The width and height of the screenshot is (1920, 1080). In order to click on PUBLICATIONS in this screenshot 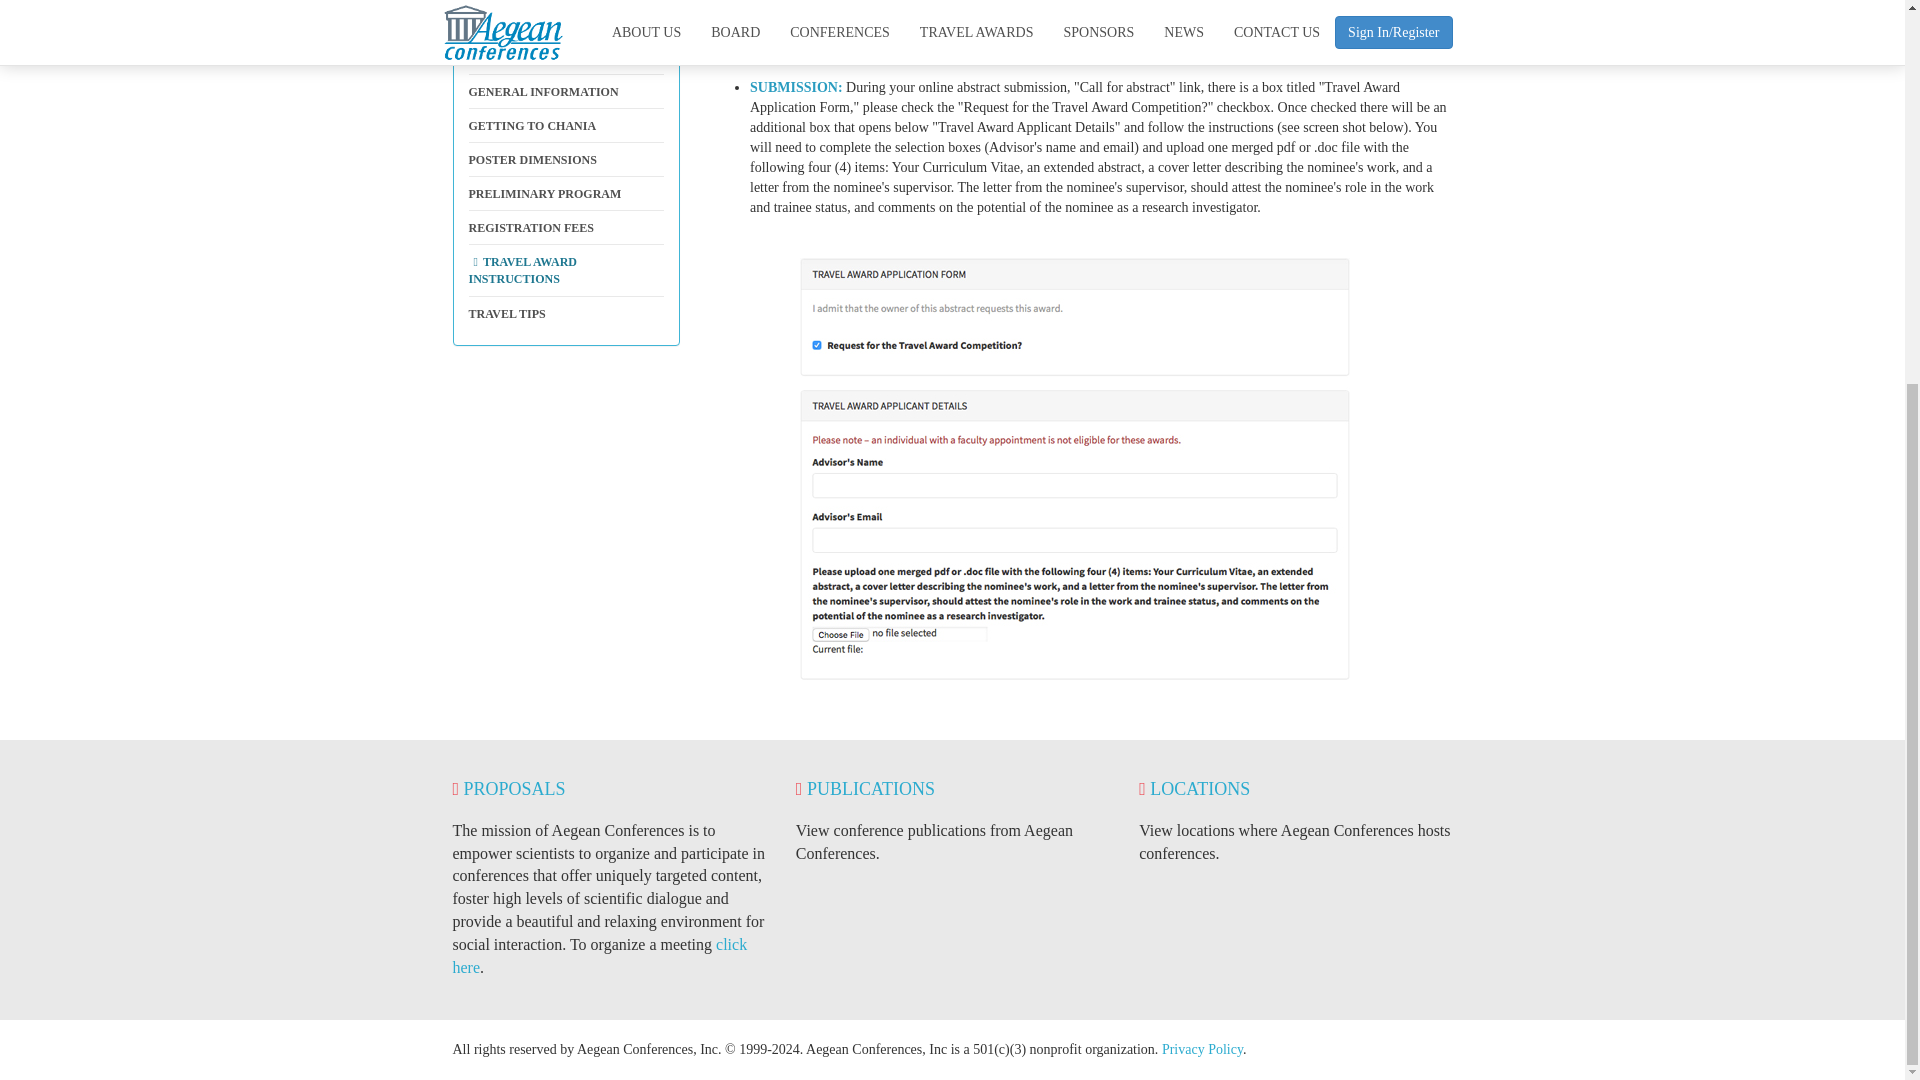, I will do `click(866, 788)`.